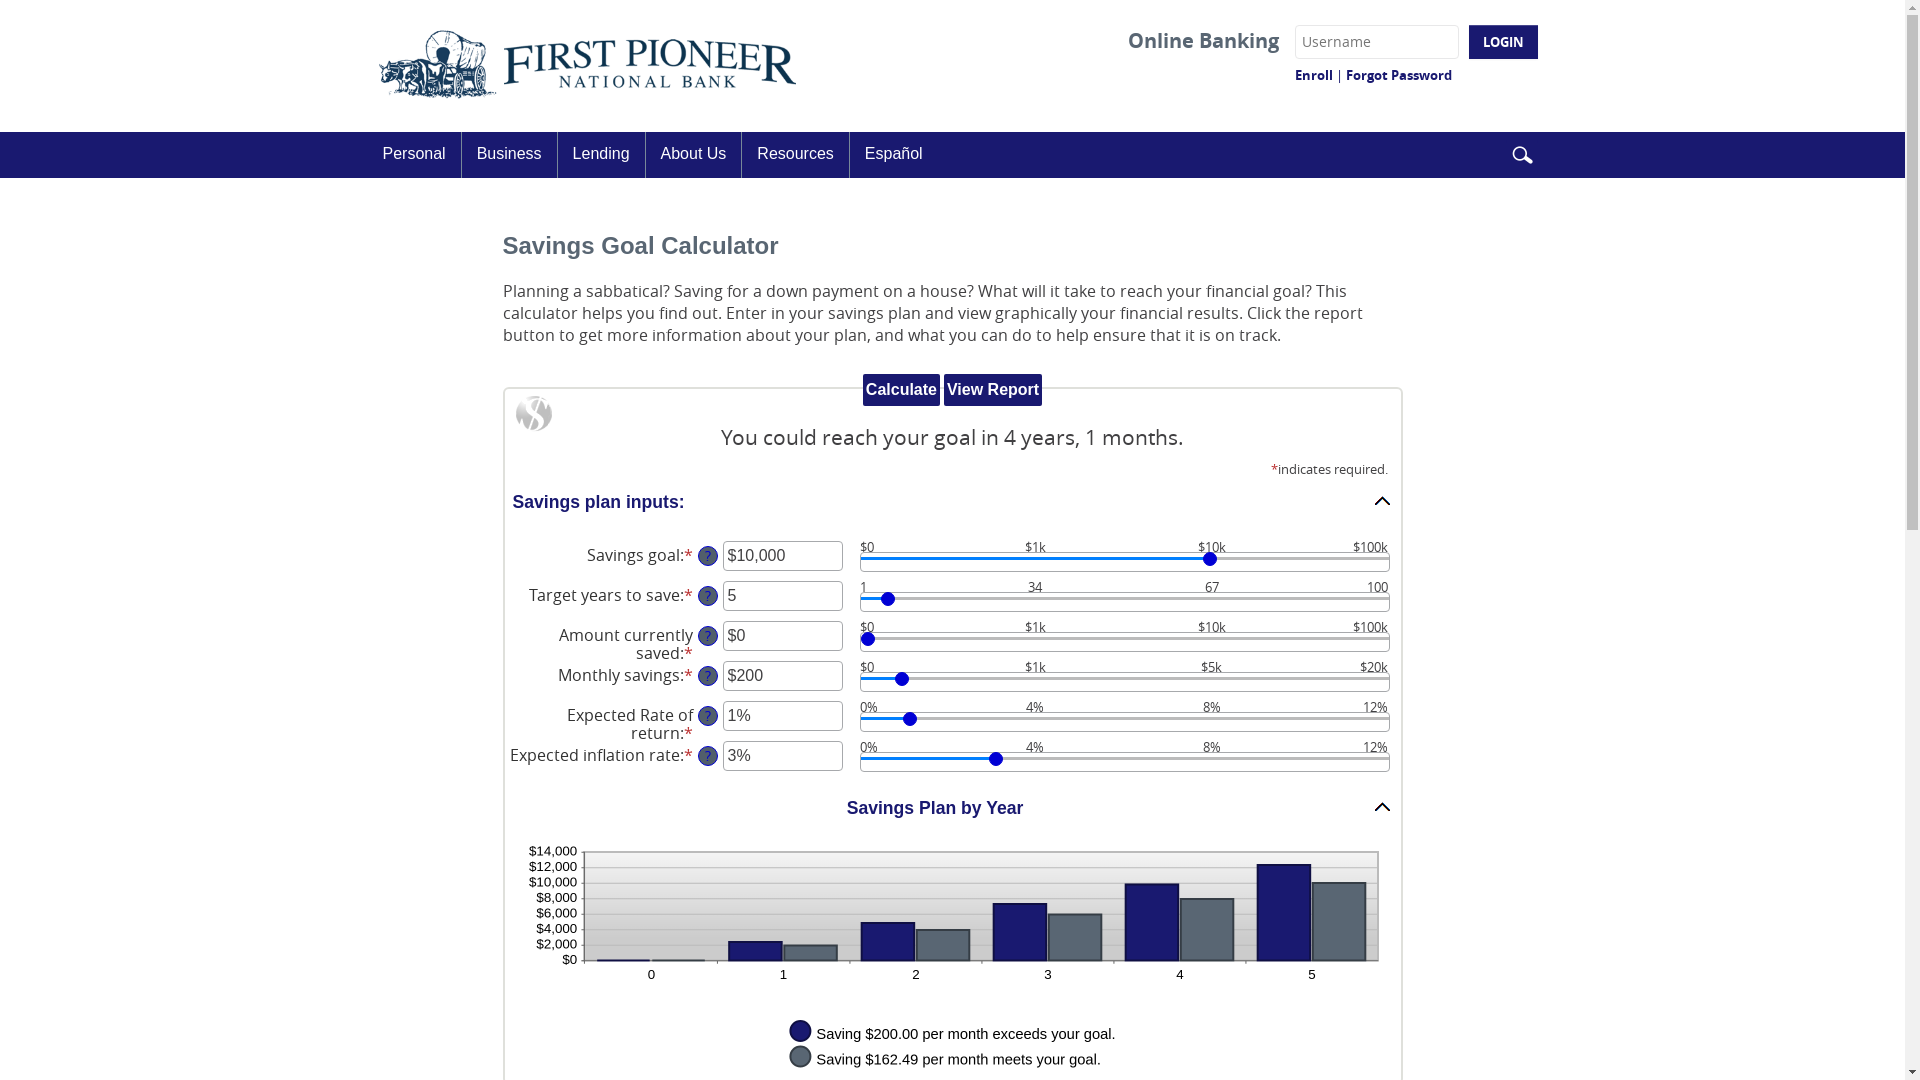 The height and width of the screenshot is (1080, 1920). What do you see at coordinates (1125, 562) in the screenshot?
I see `Savings goal slider` at bounding box center [1125, 562].